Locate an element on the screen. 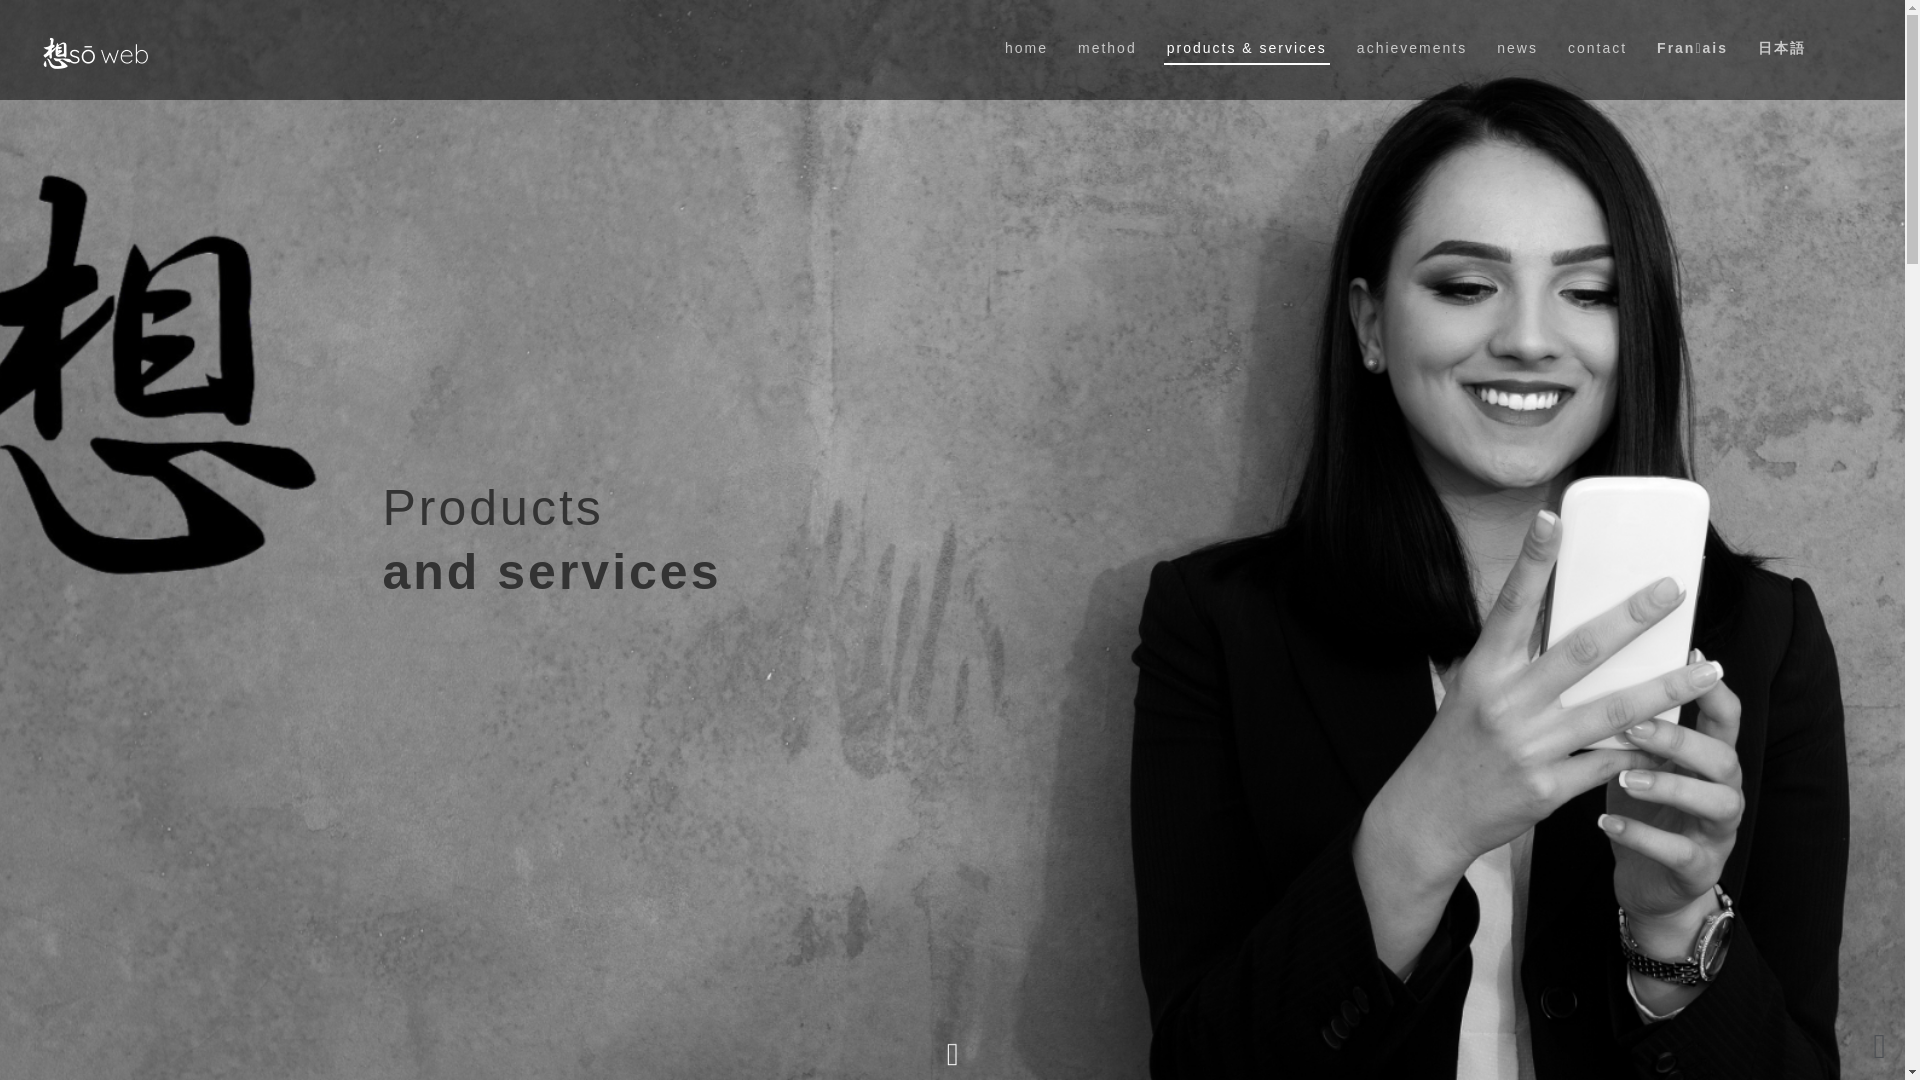  achievements is located at coordinates (952, 540).